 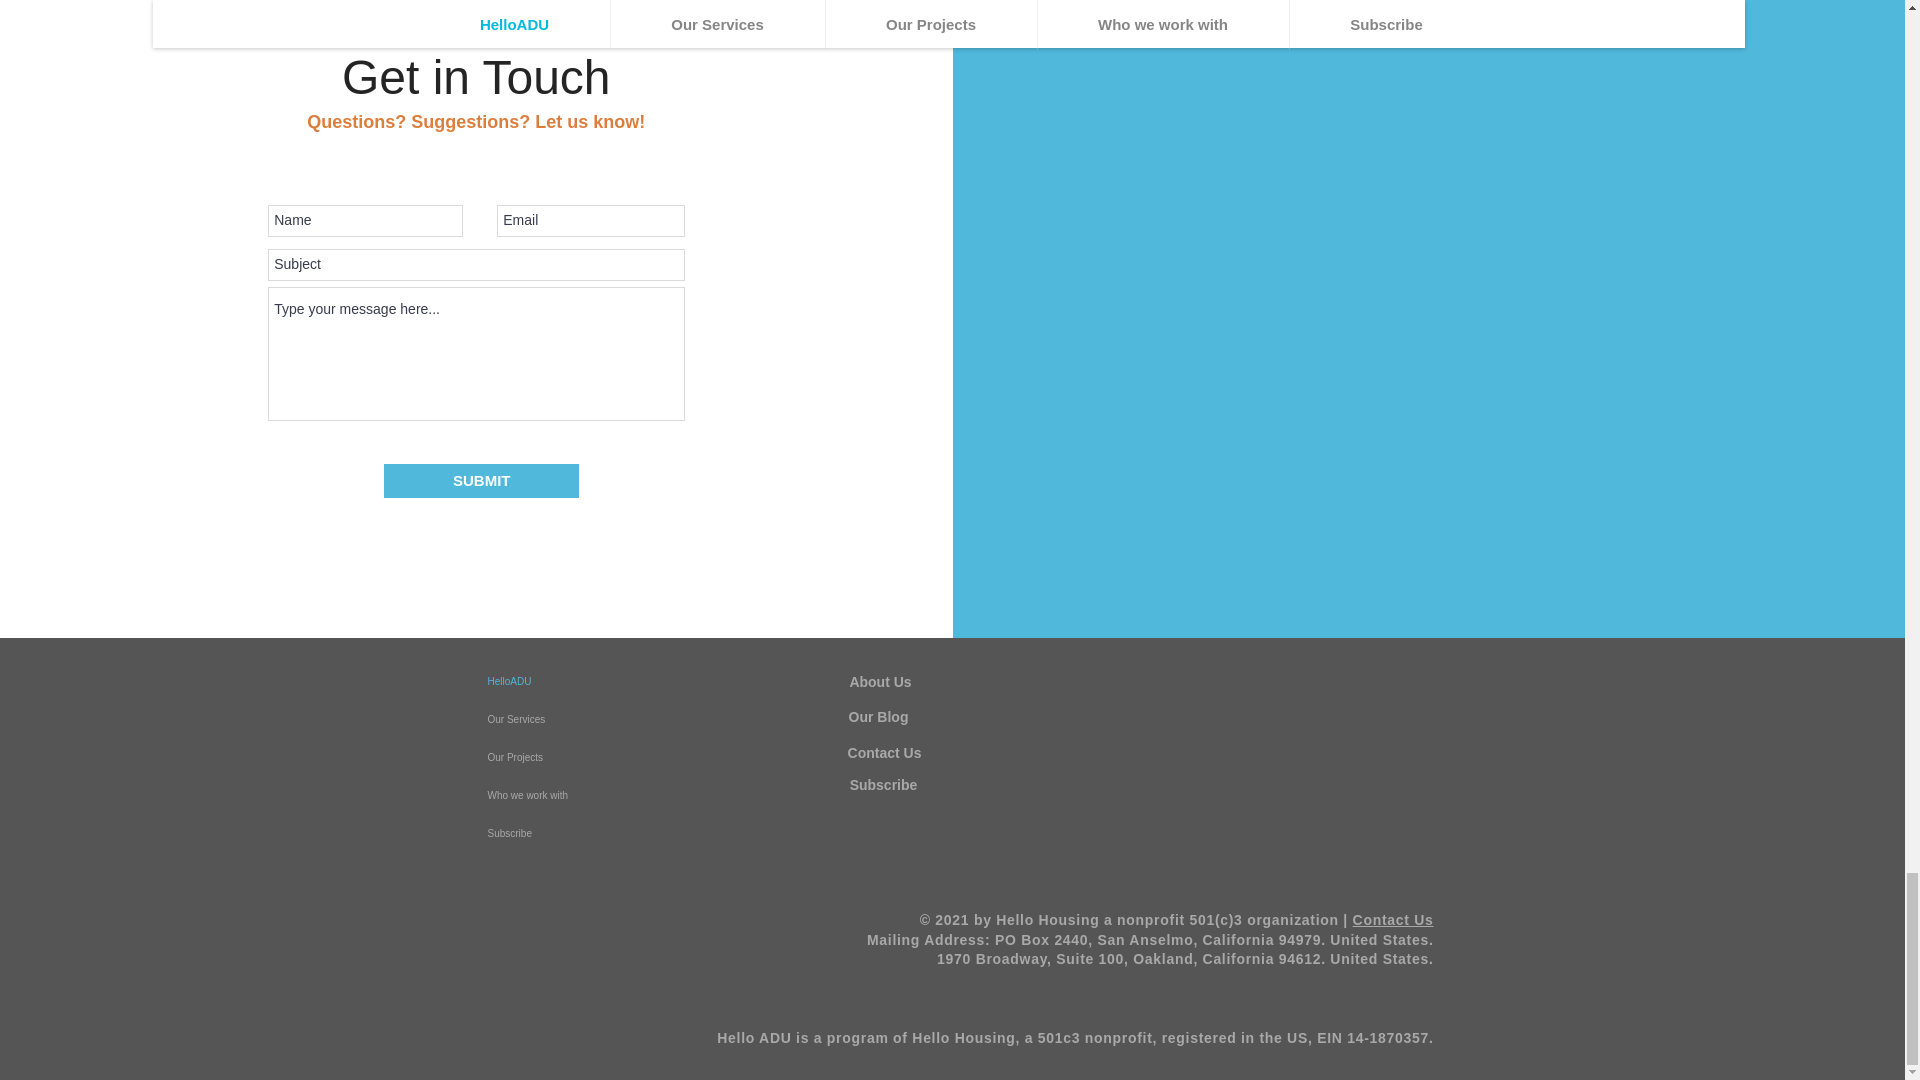 What do you see at coordinates (580, 834) in the screenshot?
I see `Subscribe` at bounding box center [580, 834].